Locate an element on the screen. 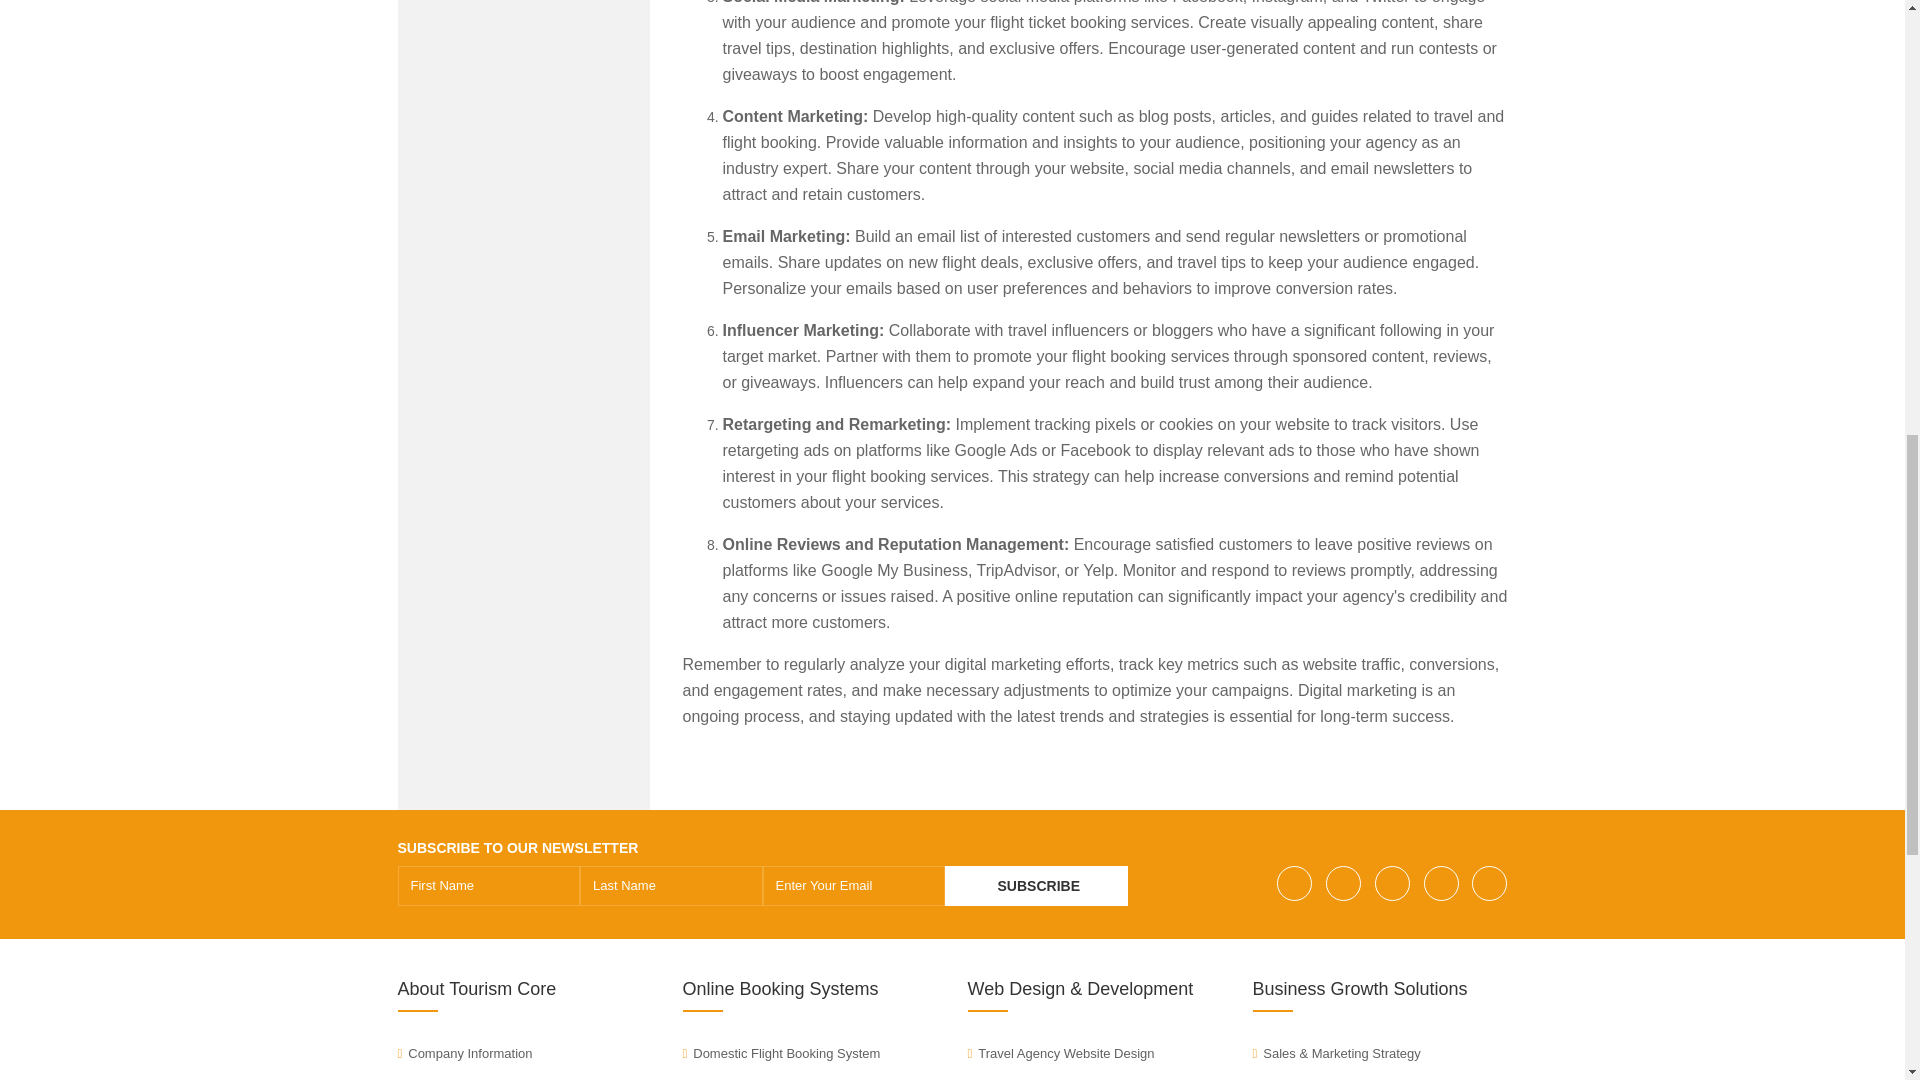  SUBSCRIBE is located at coordinates (1036, 886).